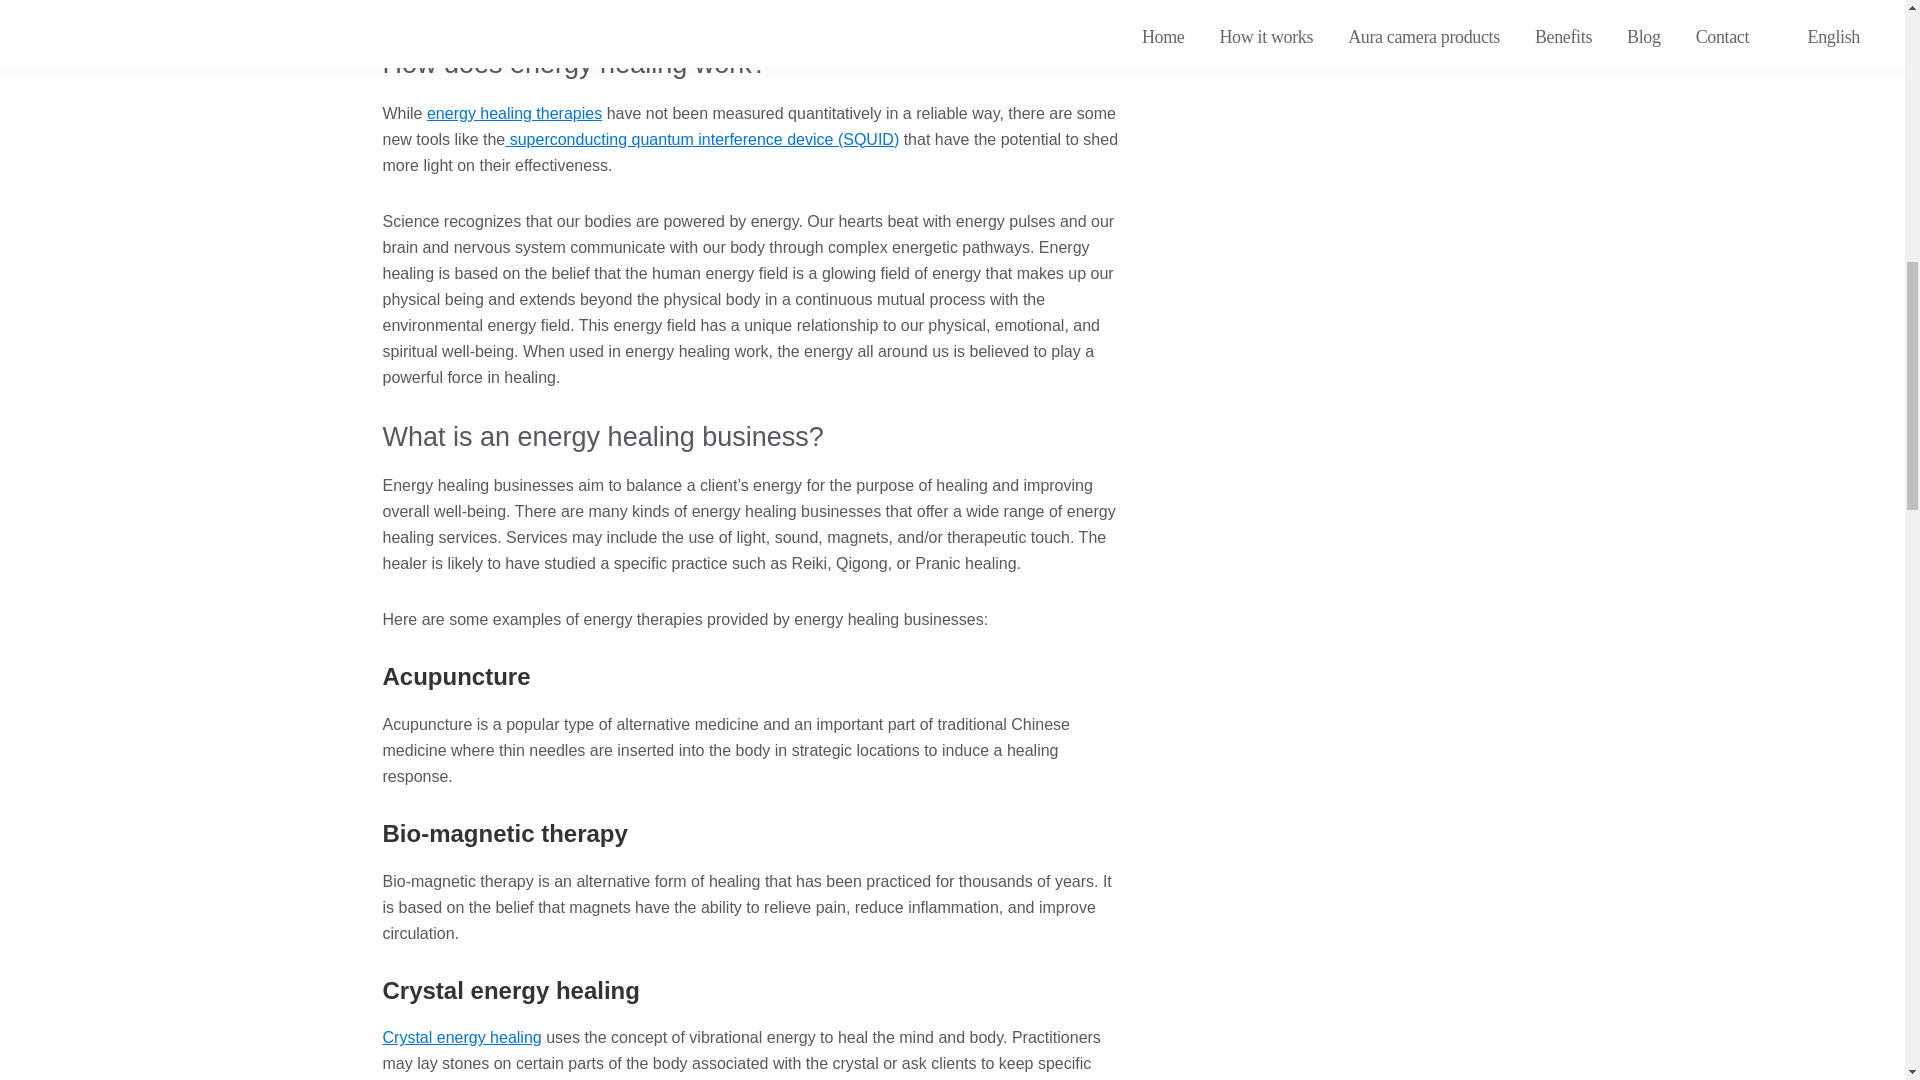 This screenshot has width=1920, height=1080. What do you see at coordinates (514, 113) in the screenshot?
I see `energy healing therapies` at bounding box center [514, 113].